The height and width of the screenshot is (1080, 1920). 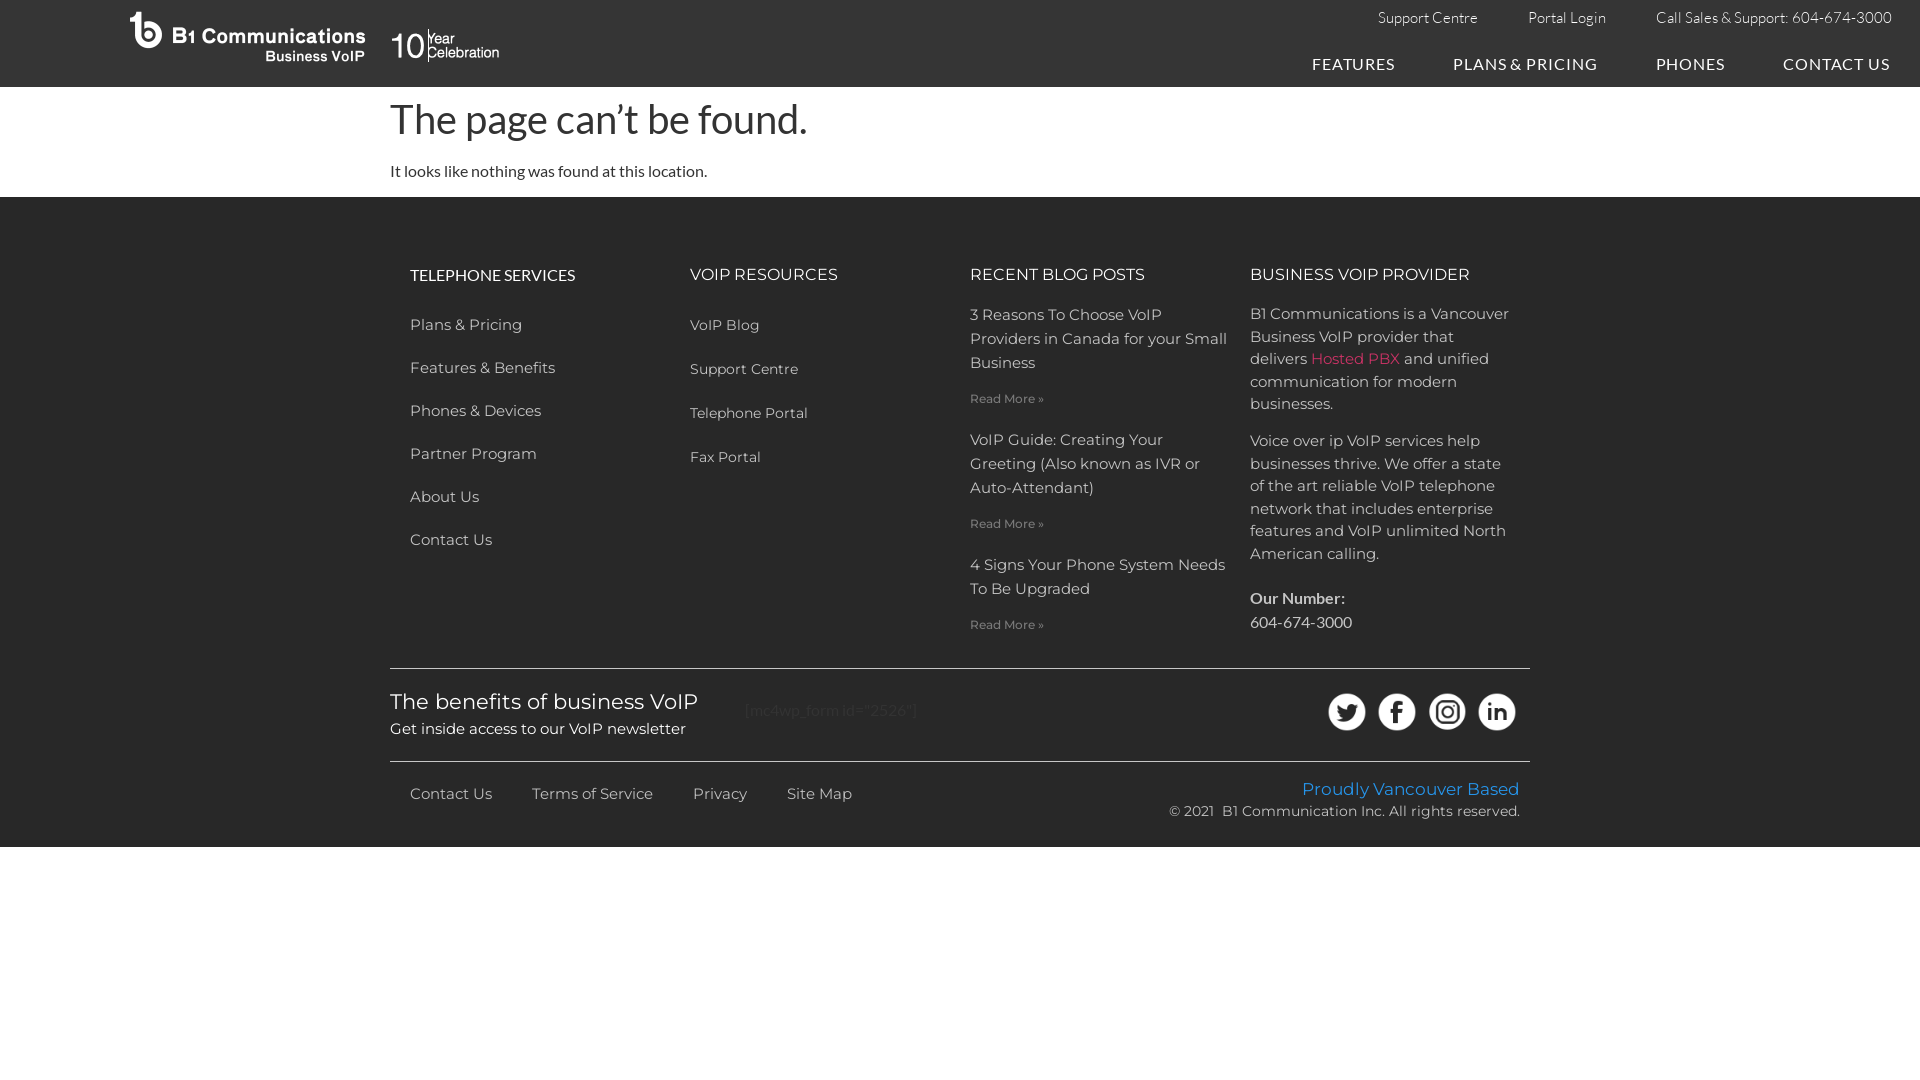 I want to click on About Us, so click(x=540, y=496).